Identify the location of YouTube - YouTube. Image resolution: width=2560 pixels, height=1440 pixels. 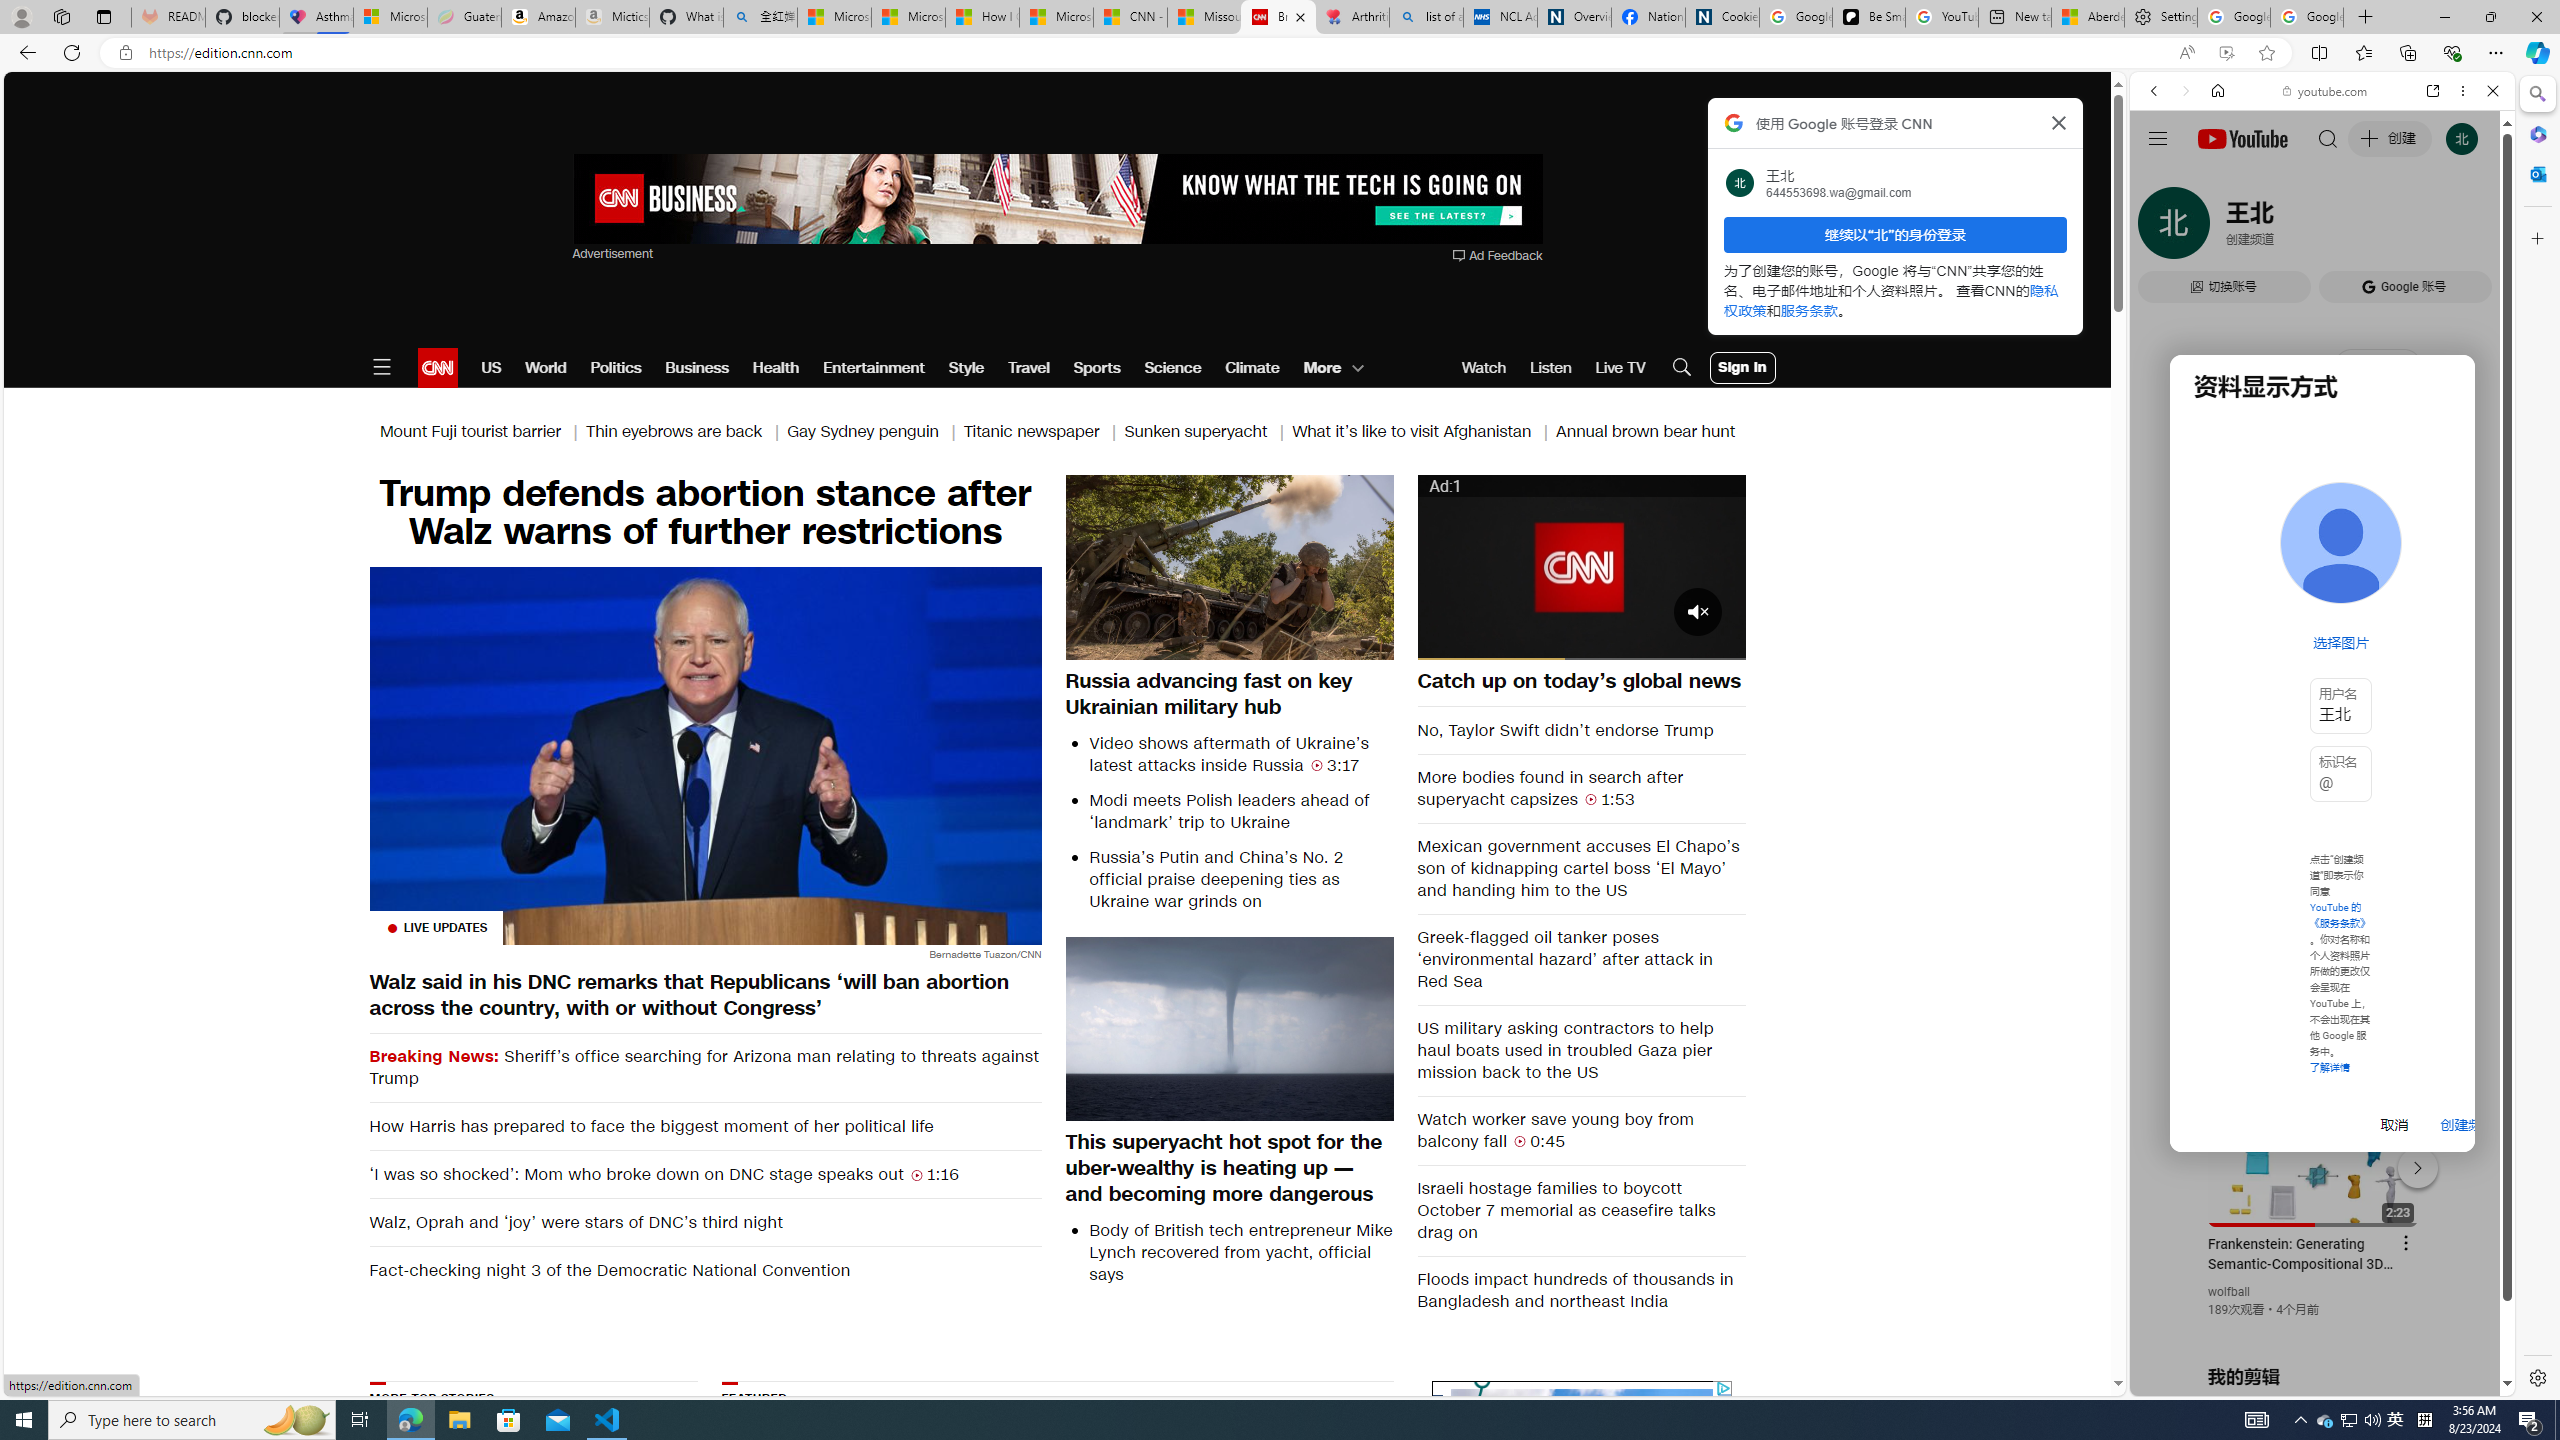
(2314, 986).